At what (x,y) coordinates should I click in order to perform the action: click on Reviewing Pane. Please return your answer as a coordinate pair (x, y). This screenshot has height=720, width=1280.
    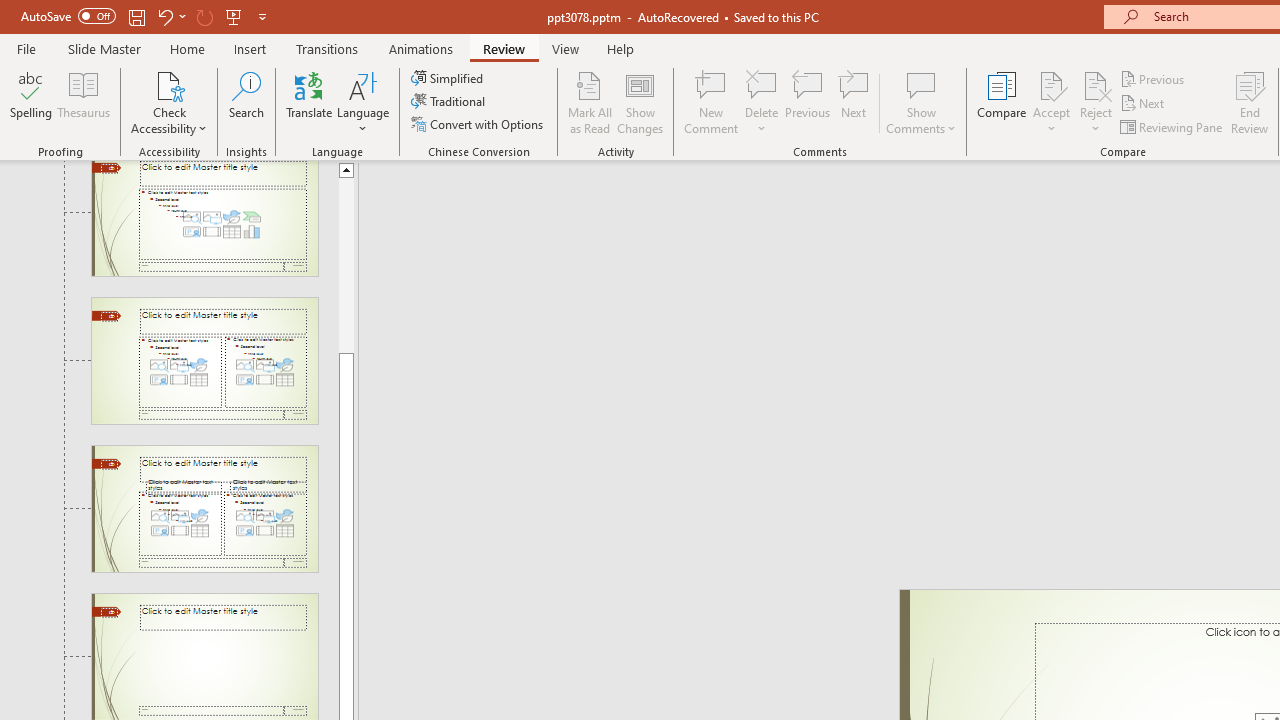
    Looking at the image, I should click on (1172, 126).